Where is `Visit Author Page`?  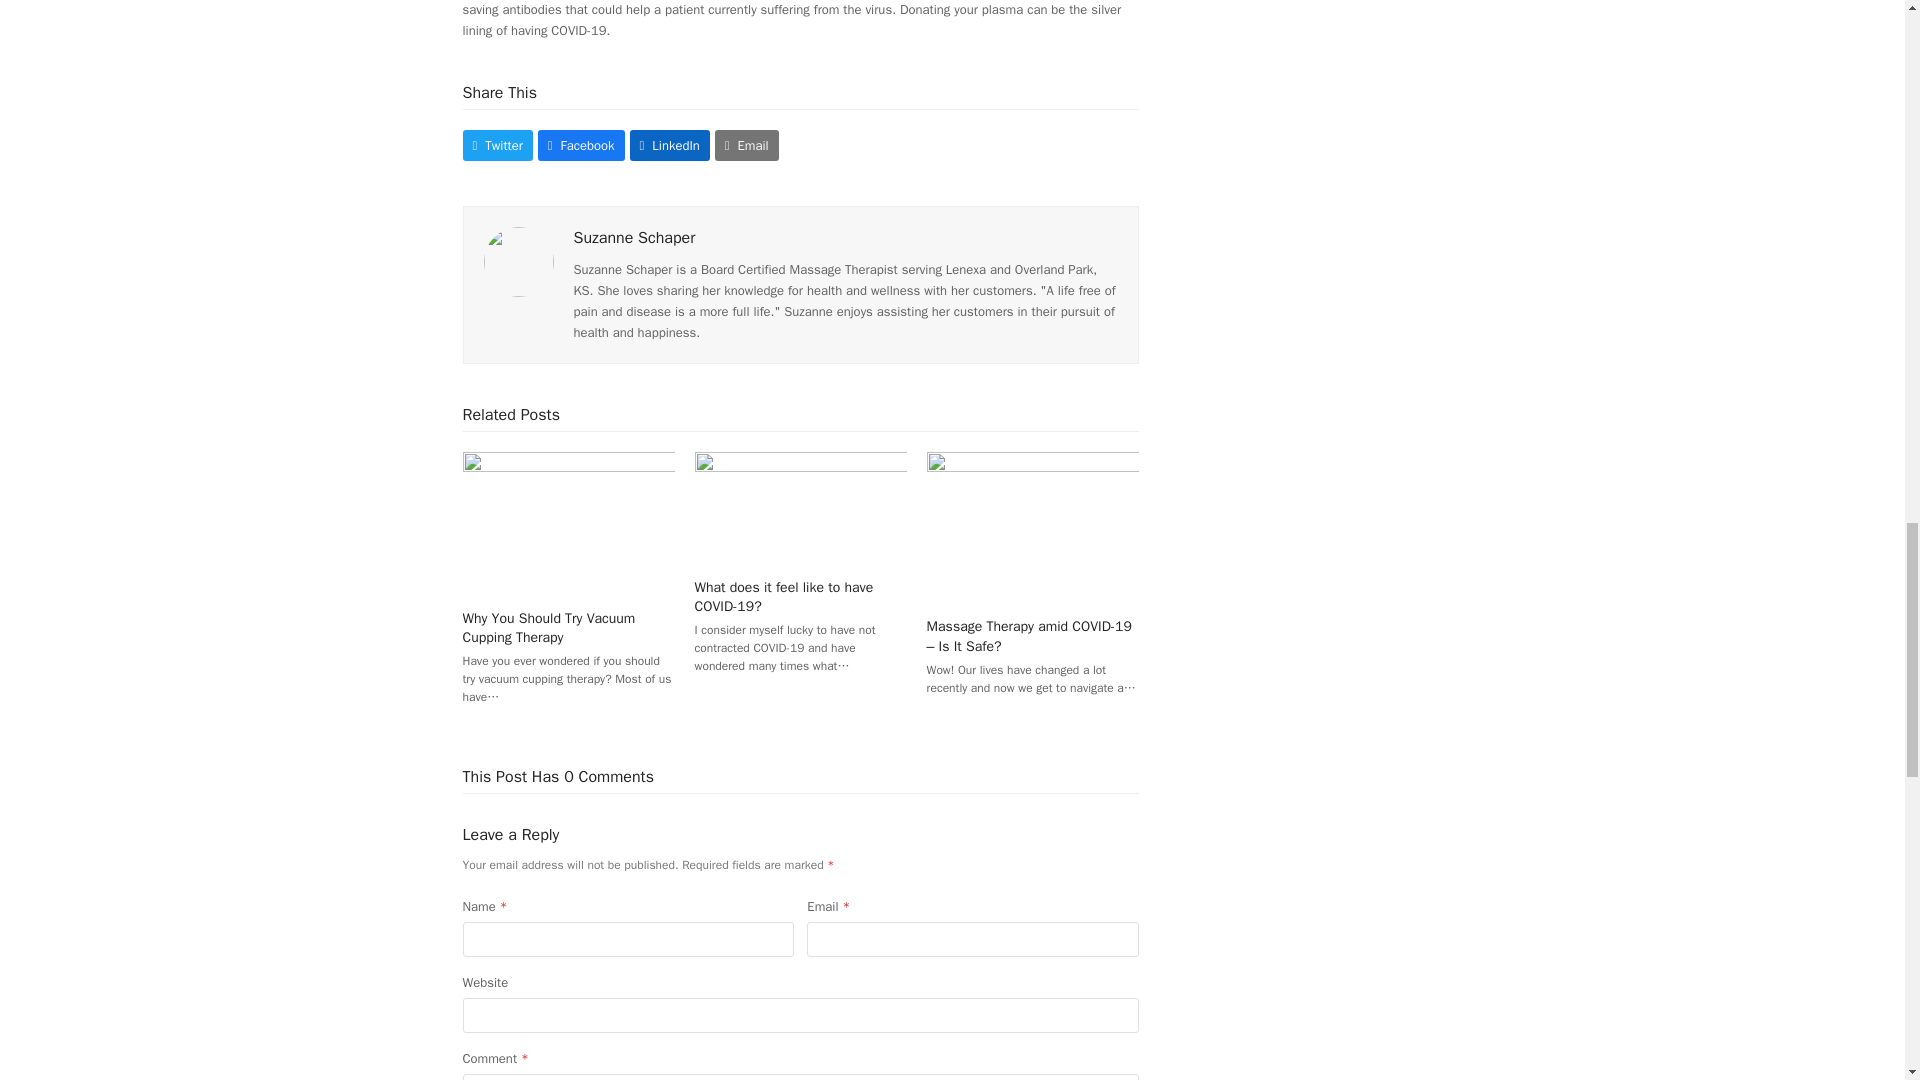
Visit Author Page is located at coordinates (634, 238).